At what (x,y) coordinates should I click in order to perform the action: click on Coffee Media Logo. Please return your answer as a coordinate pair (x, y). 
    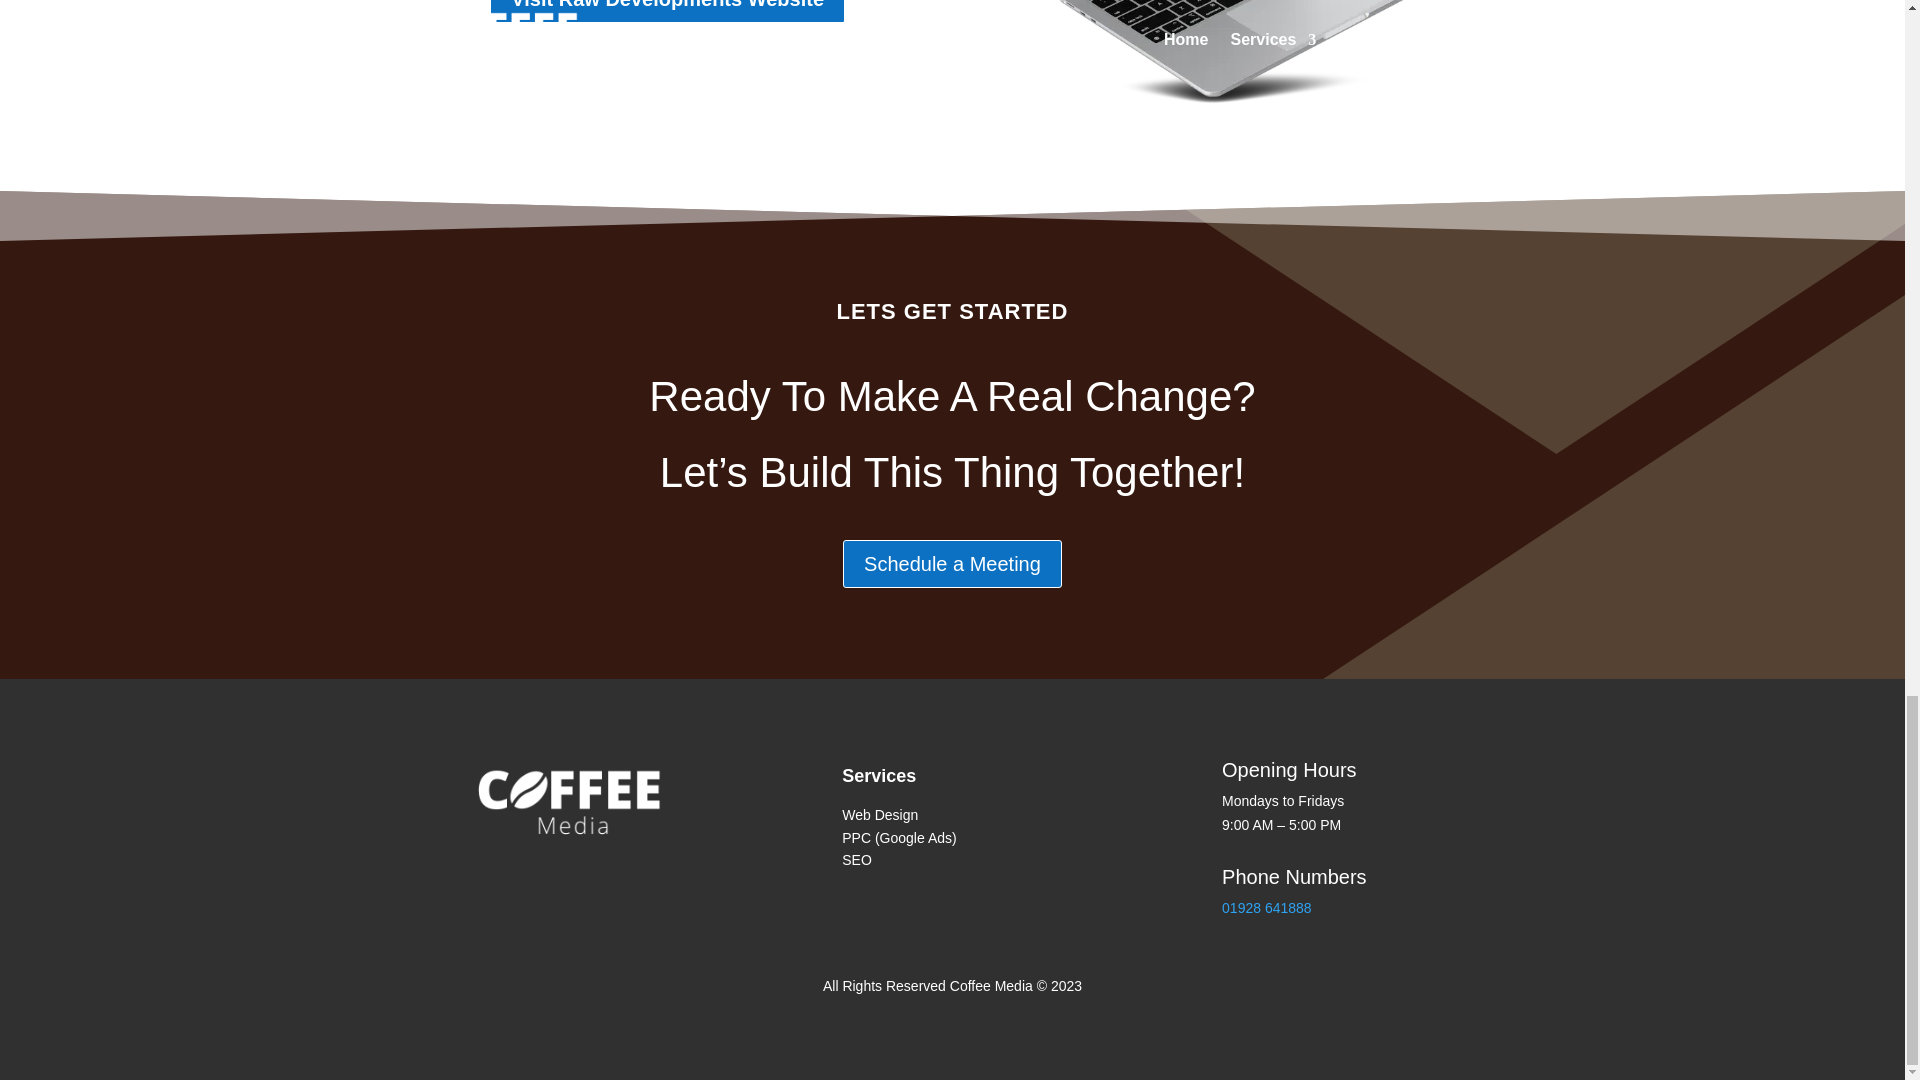
    Looking at the image, I should click on (572, 804).